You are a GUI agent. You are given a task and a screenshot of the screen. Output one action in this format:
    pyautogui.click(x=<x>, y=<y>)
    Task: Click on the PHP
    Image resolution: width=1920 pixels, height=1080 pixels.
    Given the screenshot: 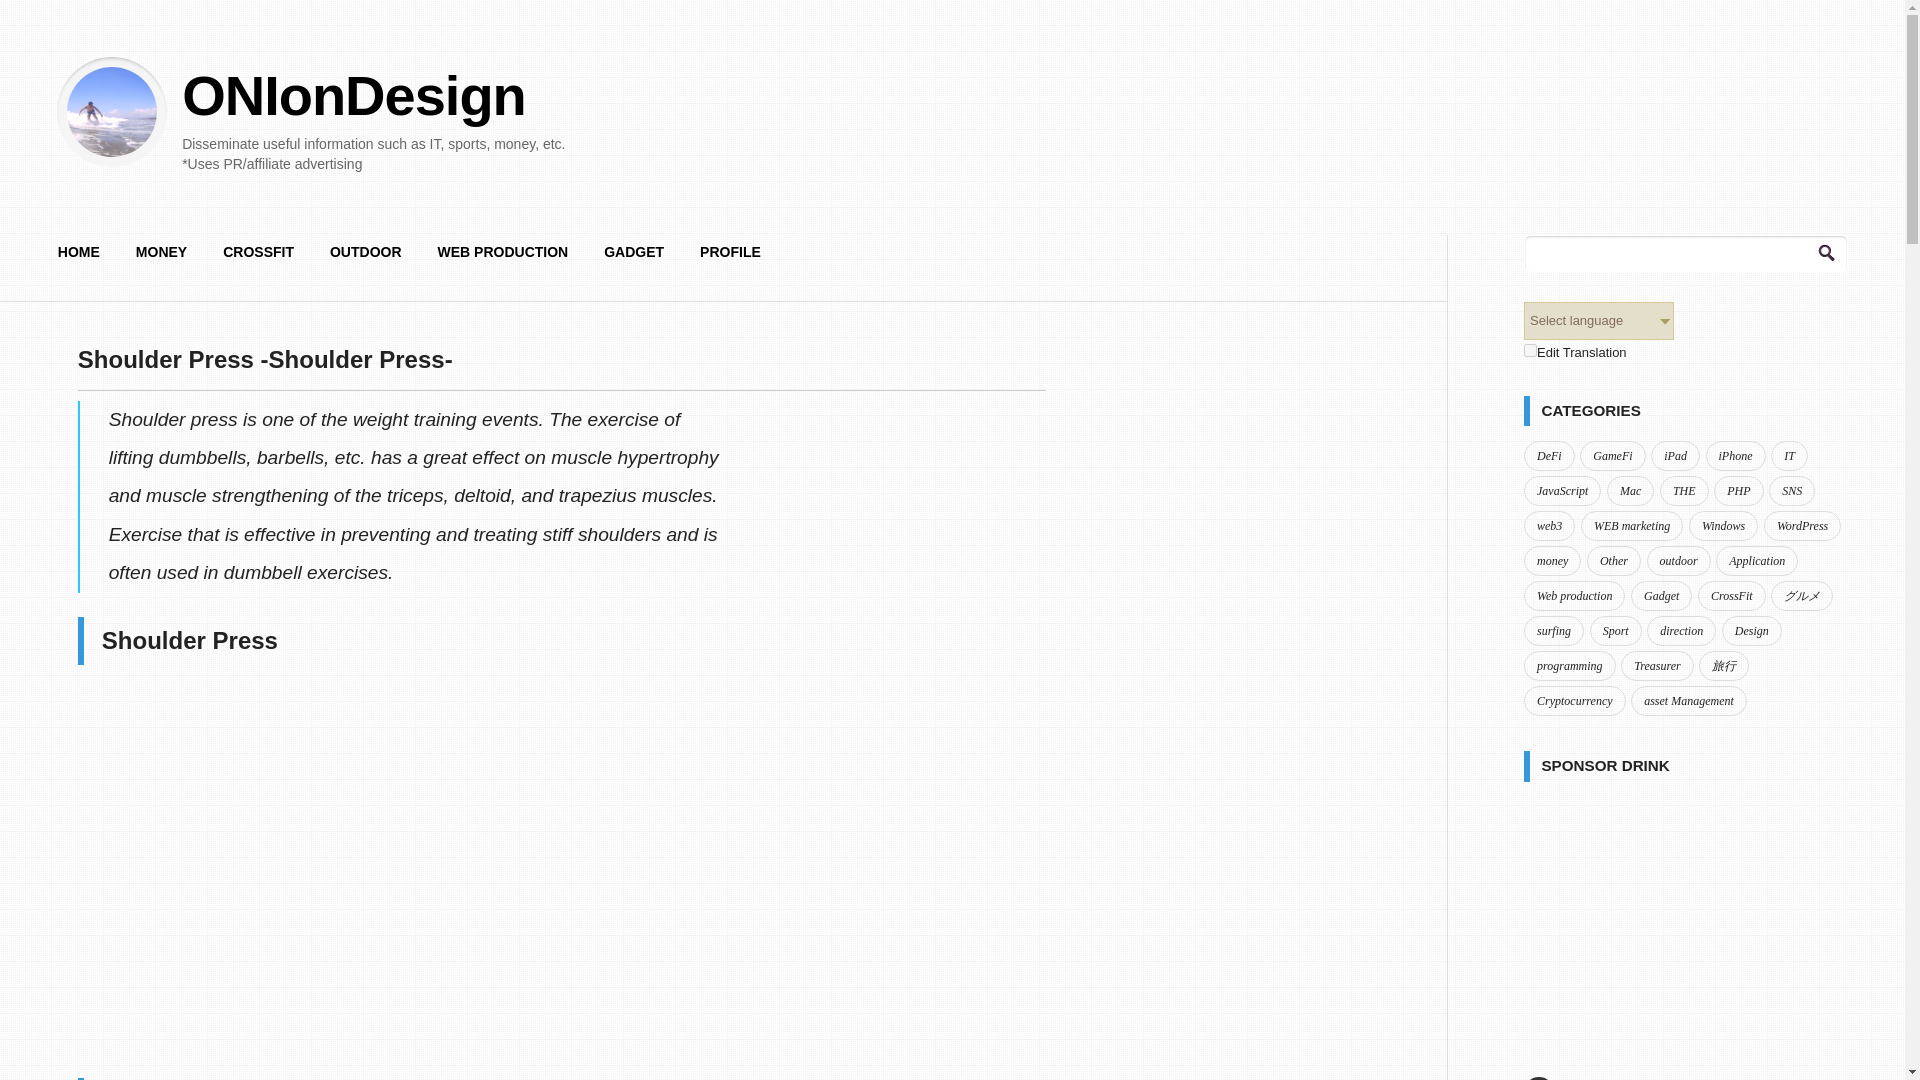 What is the action you would take?
    pyautogui.click(x=1738, y=491)
    